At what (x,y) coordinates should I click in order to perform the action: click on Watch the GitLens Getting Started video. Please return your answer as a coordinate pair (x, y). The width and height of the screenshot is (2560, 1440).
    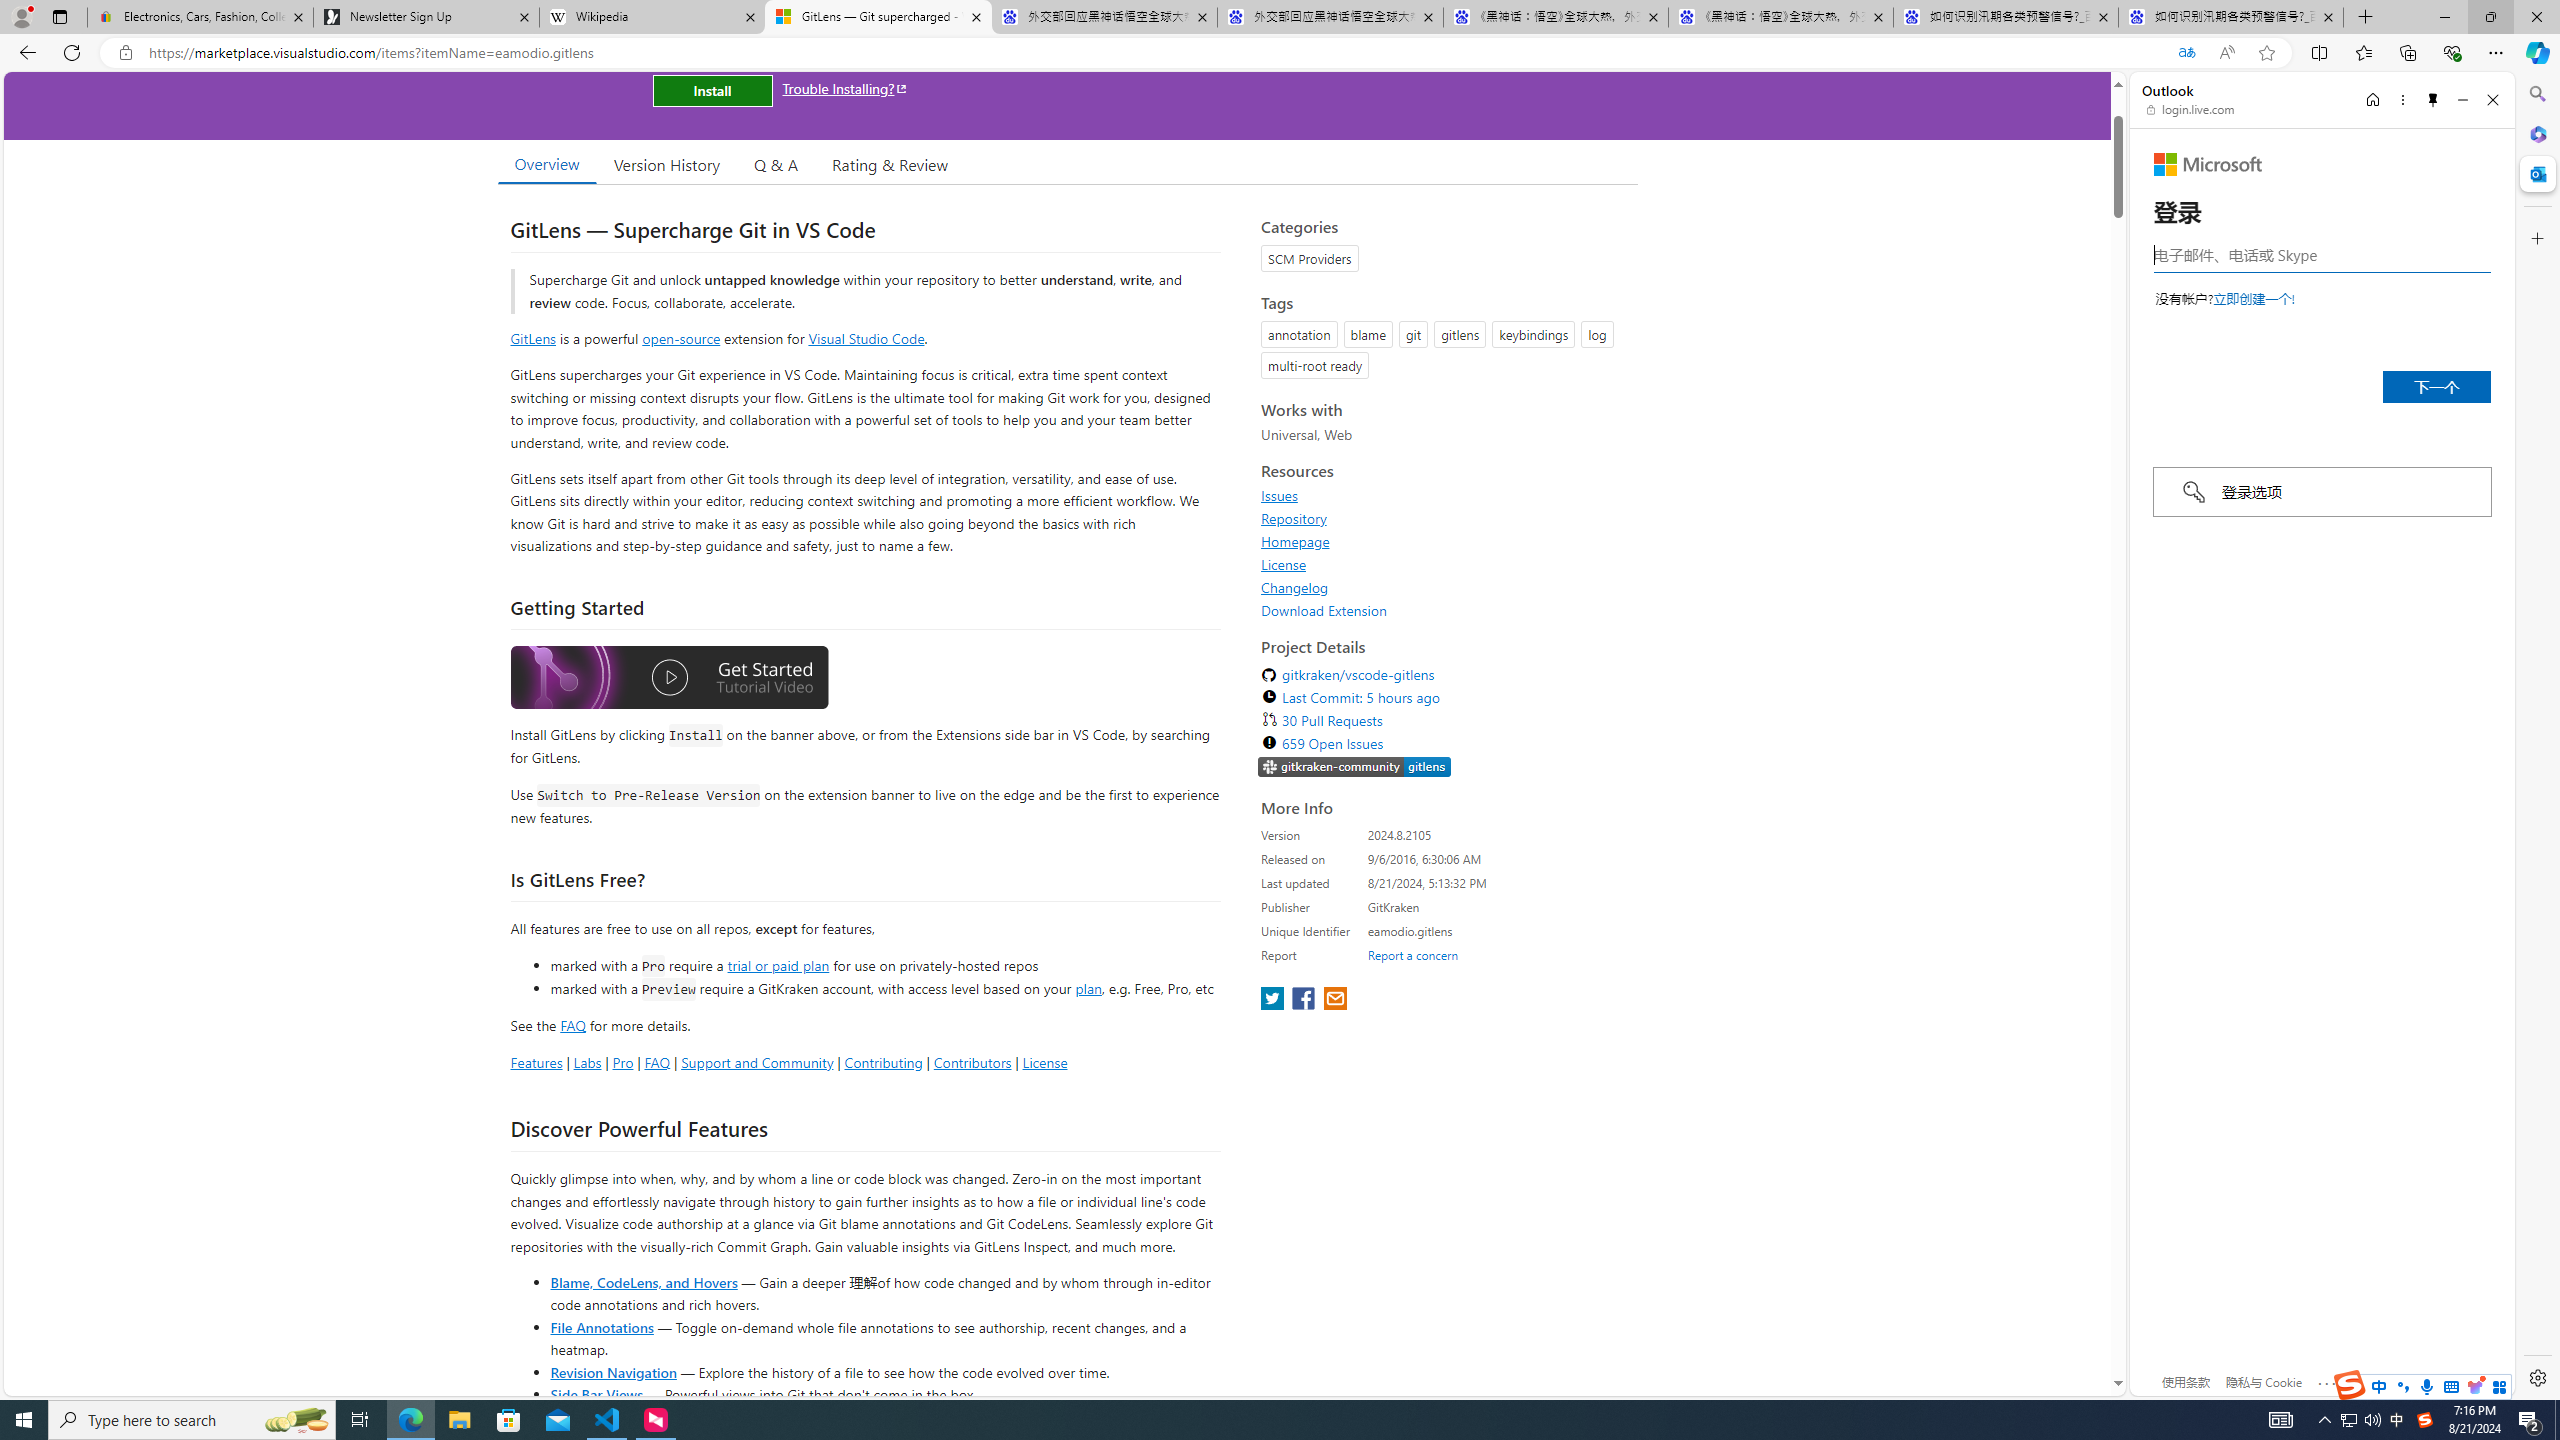
    Looking at the image, I should click on (669, 678).